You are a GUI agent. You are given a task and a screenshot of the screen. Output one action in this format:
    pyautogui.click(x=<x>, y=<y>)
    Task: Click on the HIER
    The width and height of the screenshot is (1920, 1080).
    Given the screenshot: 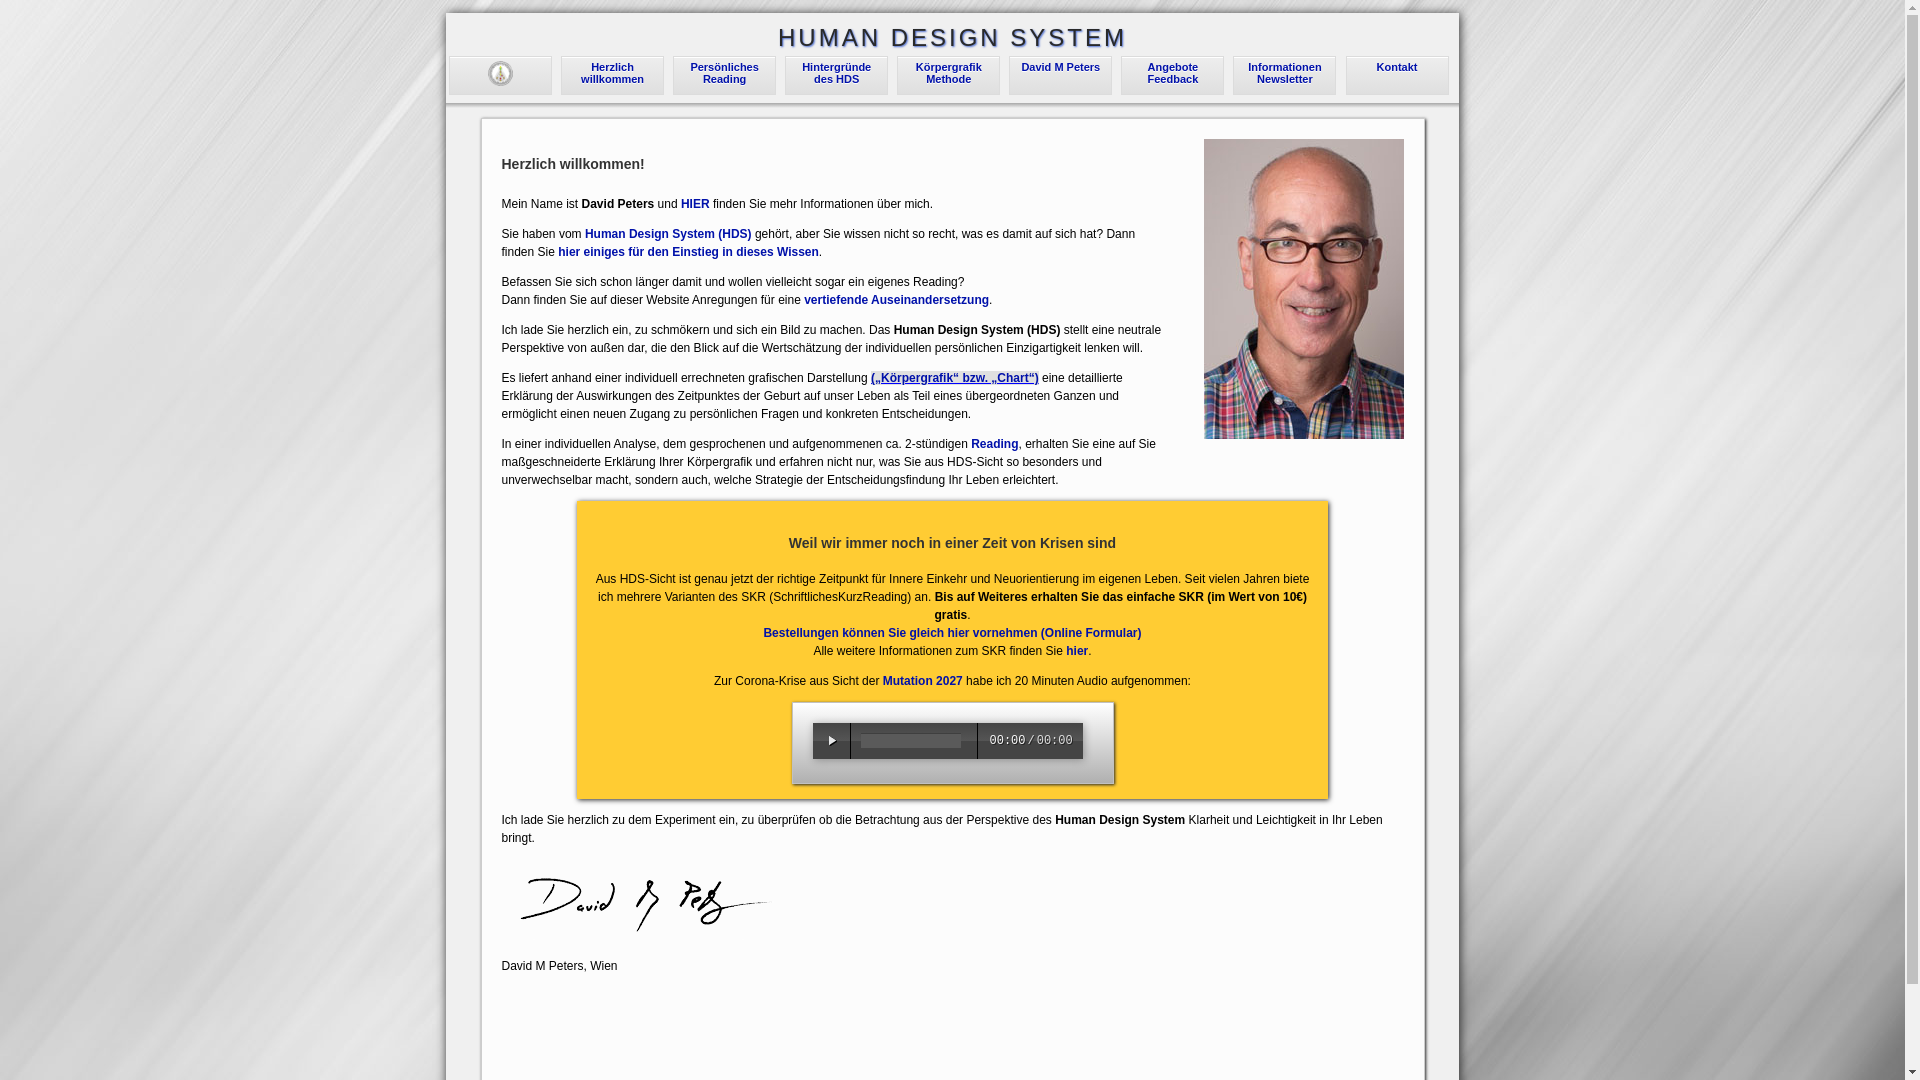 What is the action you would take?
    pyautogui.click(x=696, y=204)
    